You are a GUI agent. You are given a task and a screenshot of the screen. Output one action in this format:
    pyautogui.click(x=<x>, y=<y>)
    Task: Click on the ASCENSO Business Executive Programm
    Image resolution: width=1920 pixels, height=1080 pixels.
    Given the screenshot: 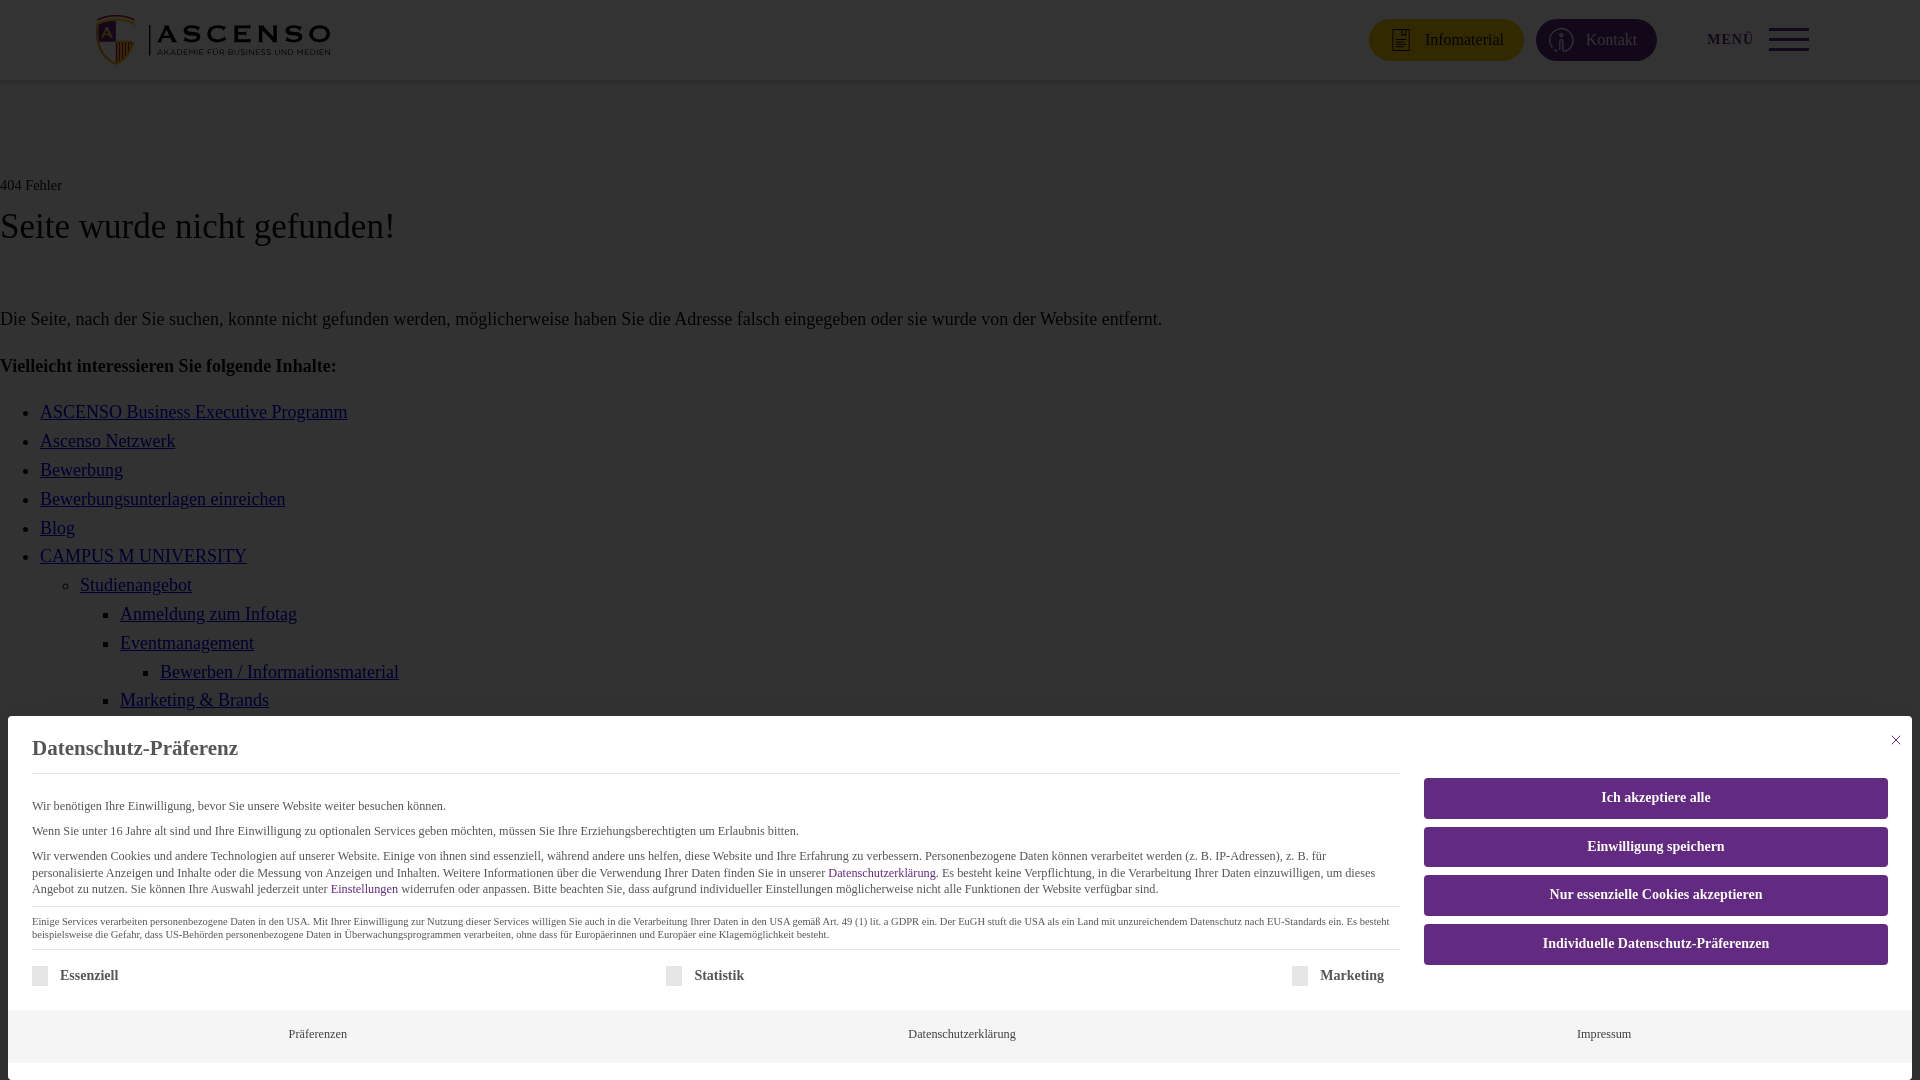 What is the action you would take?
    pyautogui.click(x=194, y=412)
    